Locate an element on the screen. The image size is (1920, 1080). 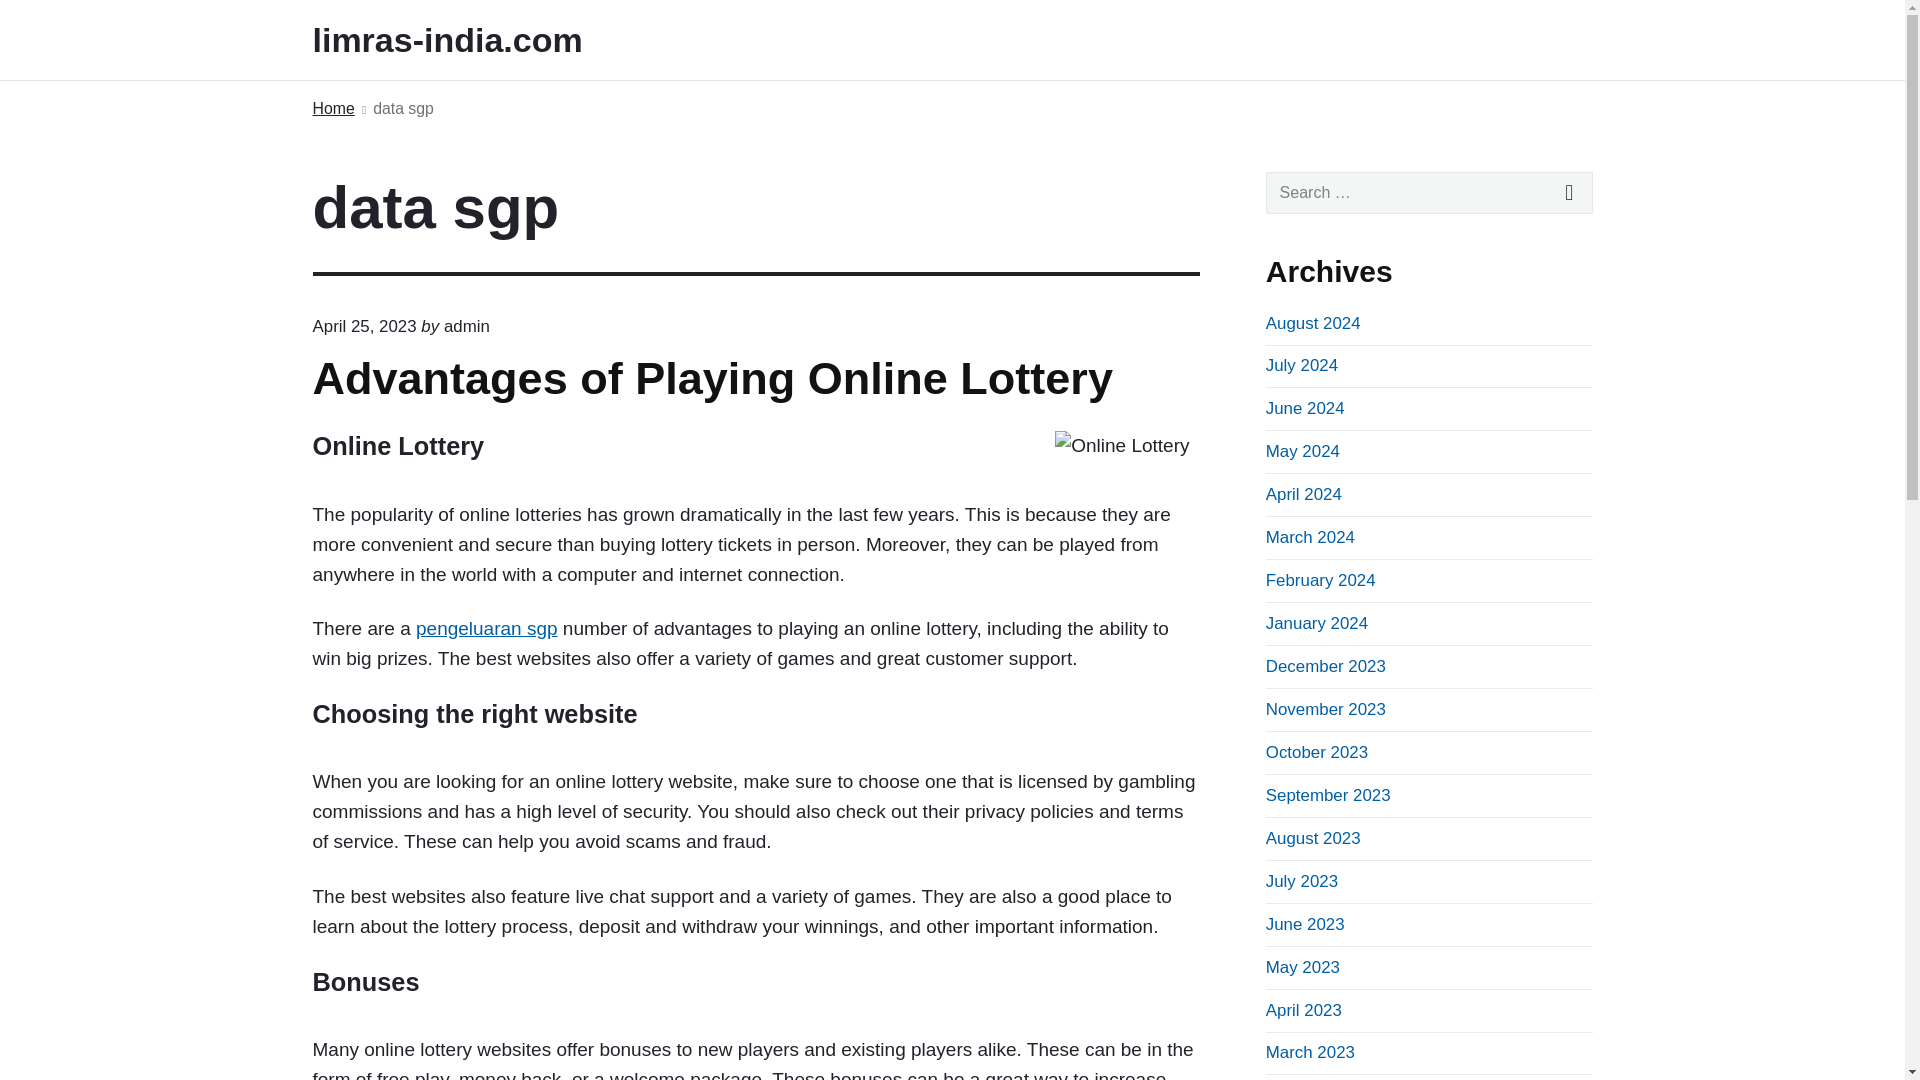
Posts by admin is located at coordinates (466, 326).